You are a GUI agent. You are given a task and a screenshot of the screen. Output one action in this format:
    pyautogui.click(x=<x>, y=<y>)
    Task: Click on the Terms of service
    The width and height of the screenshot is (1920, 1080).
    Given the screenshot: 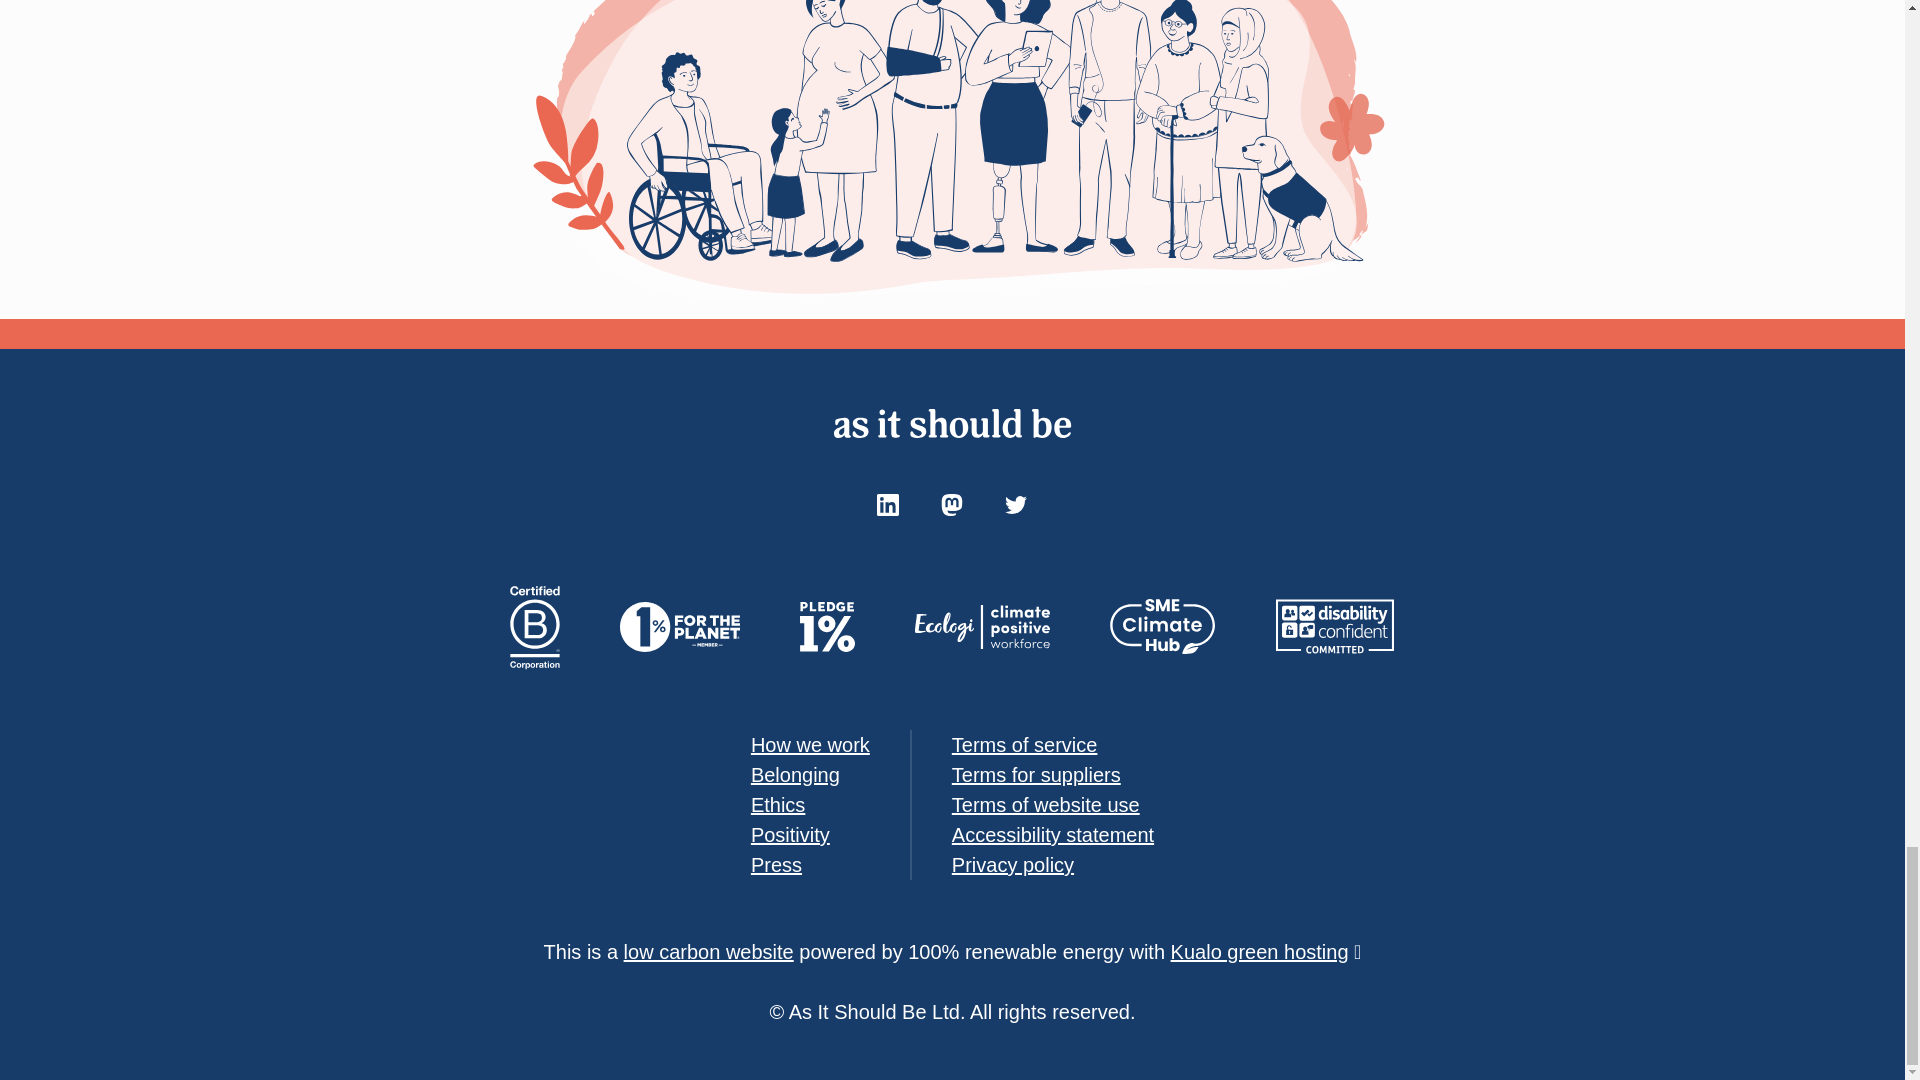 What is the action you would take?
    pyautogui.click(x=1025, y=745)
    